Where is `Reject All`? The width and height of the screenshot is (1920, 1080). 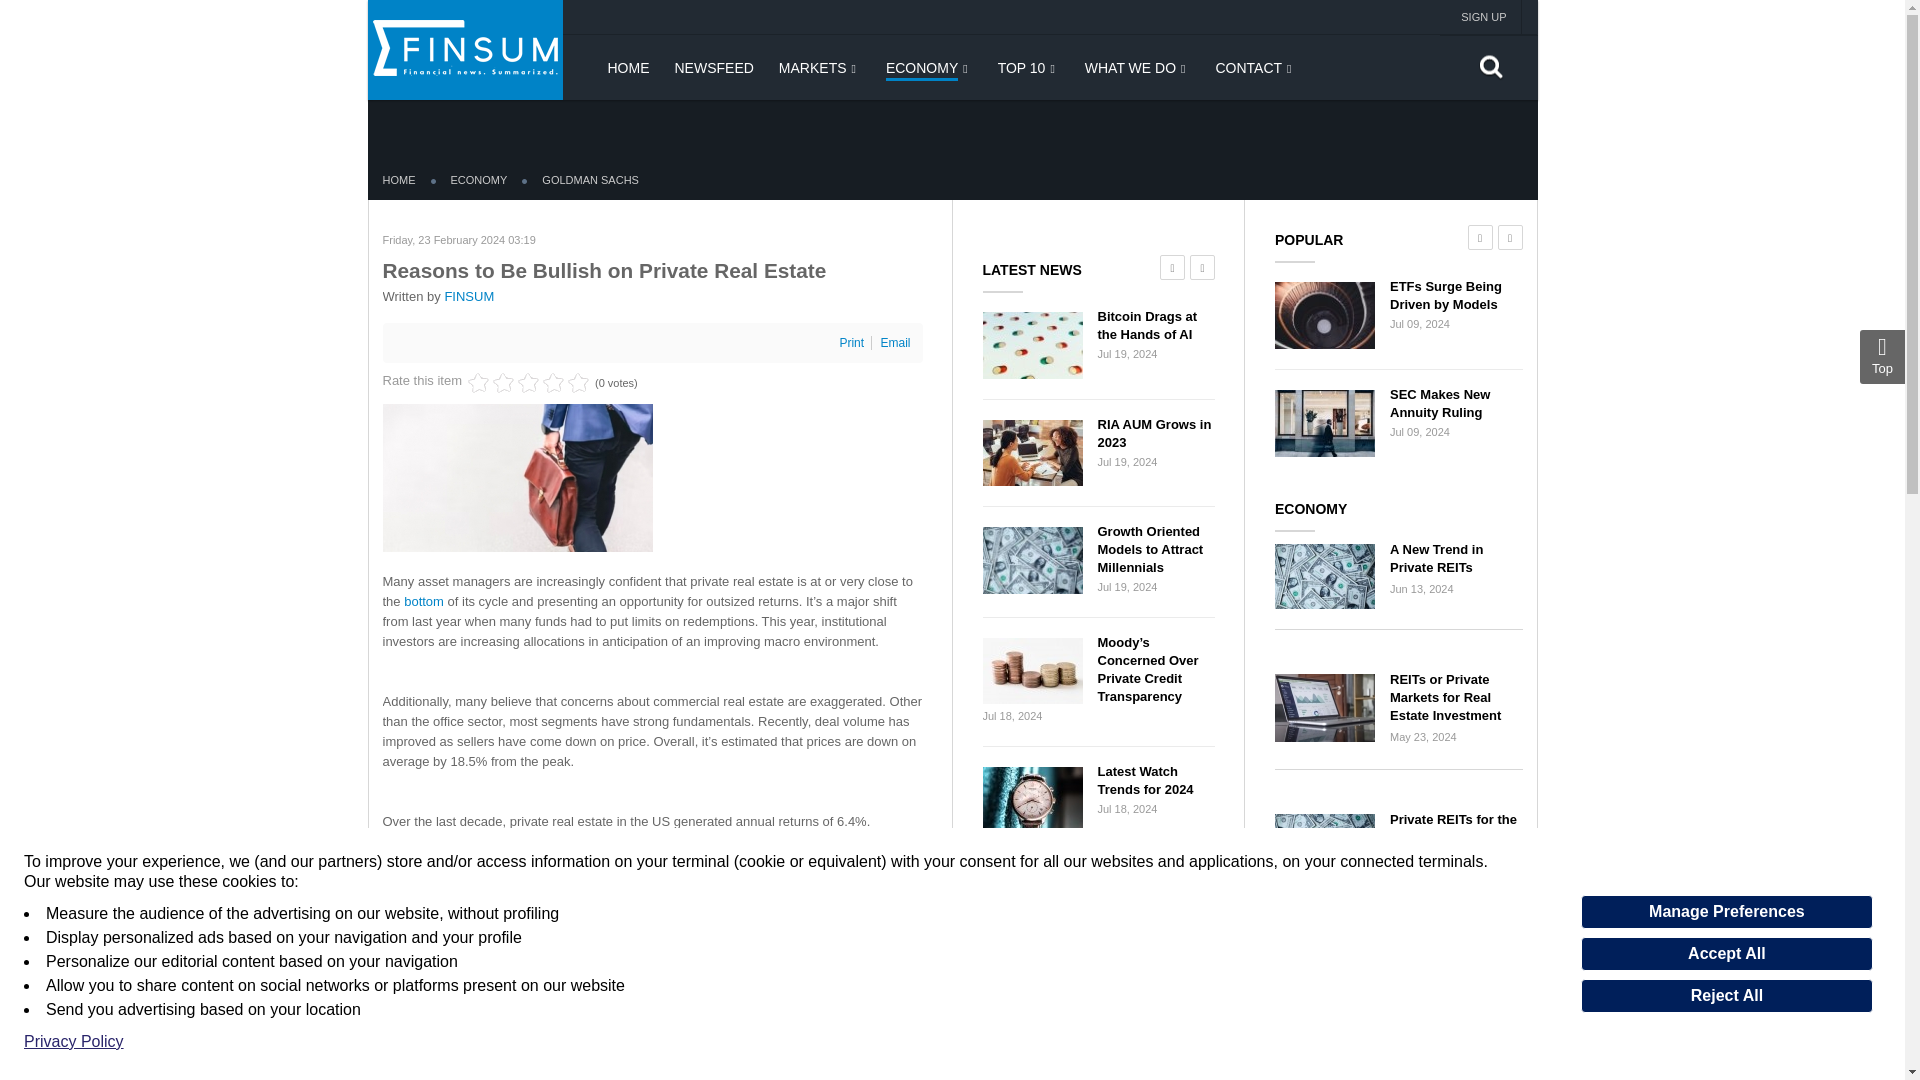
Reject All is located at coordinates (1726, 996).